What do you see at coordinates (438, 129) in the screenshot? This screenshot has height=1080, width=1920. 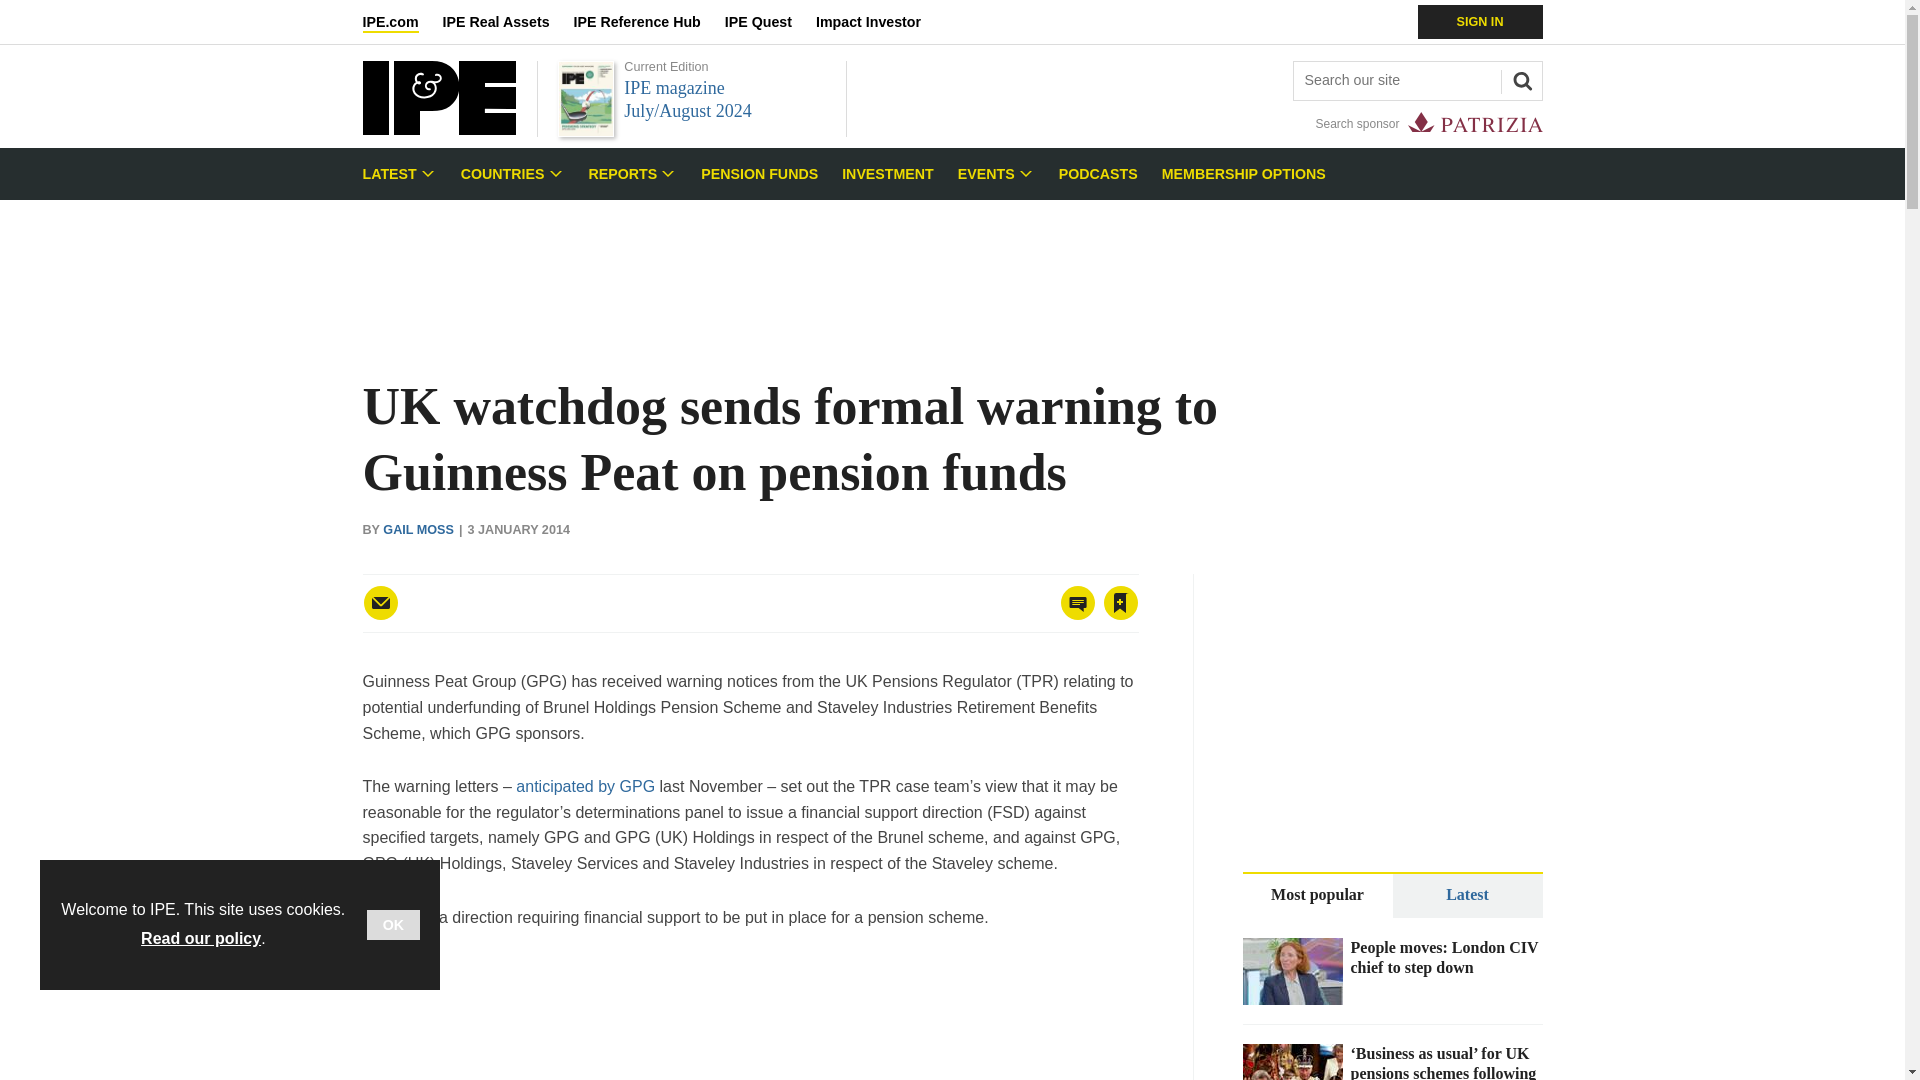 I see `IPE` at bounding box center [438, 129].